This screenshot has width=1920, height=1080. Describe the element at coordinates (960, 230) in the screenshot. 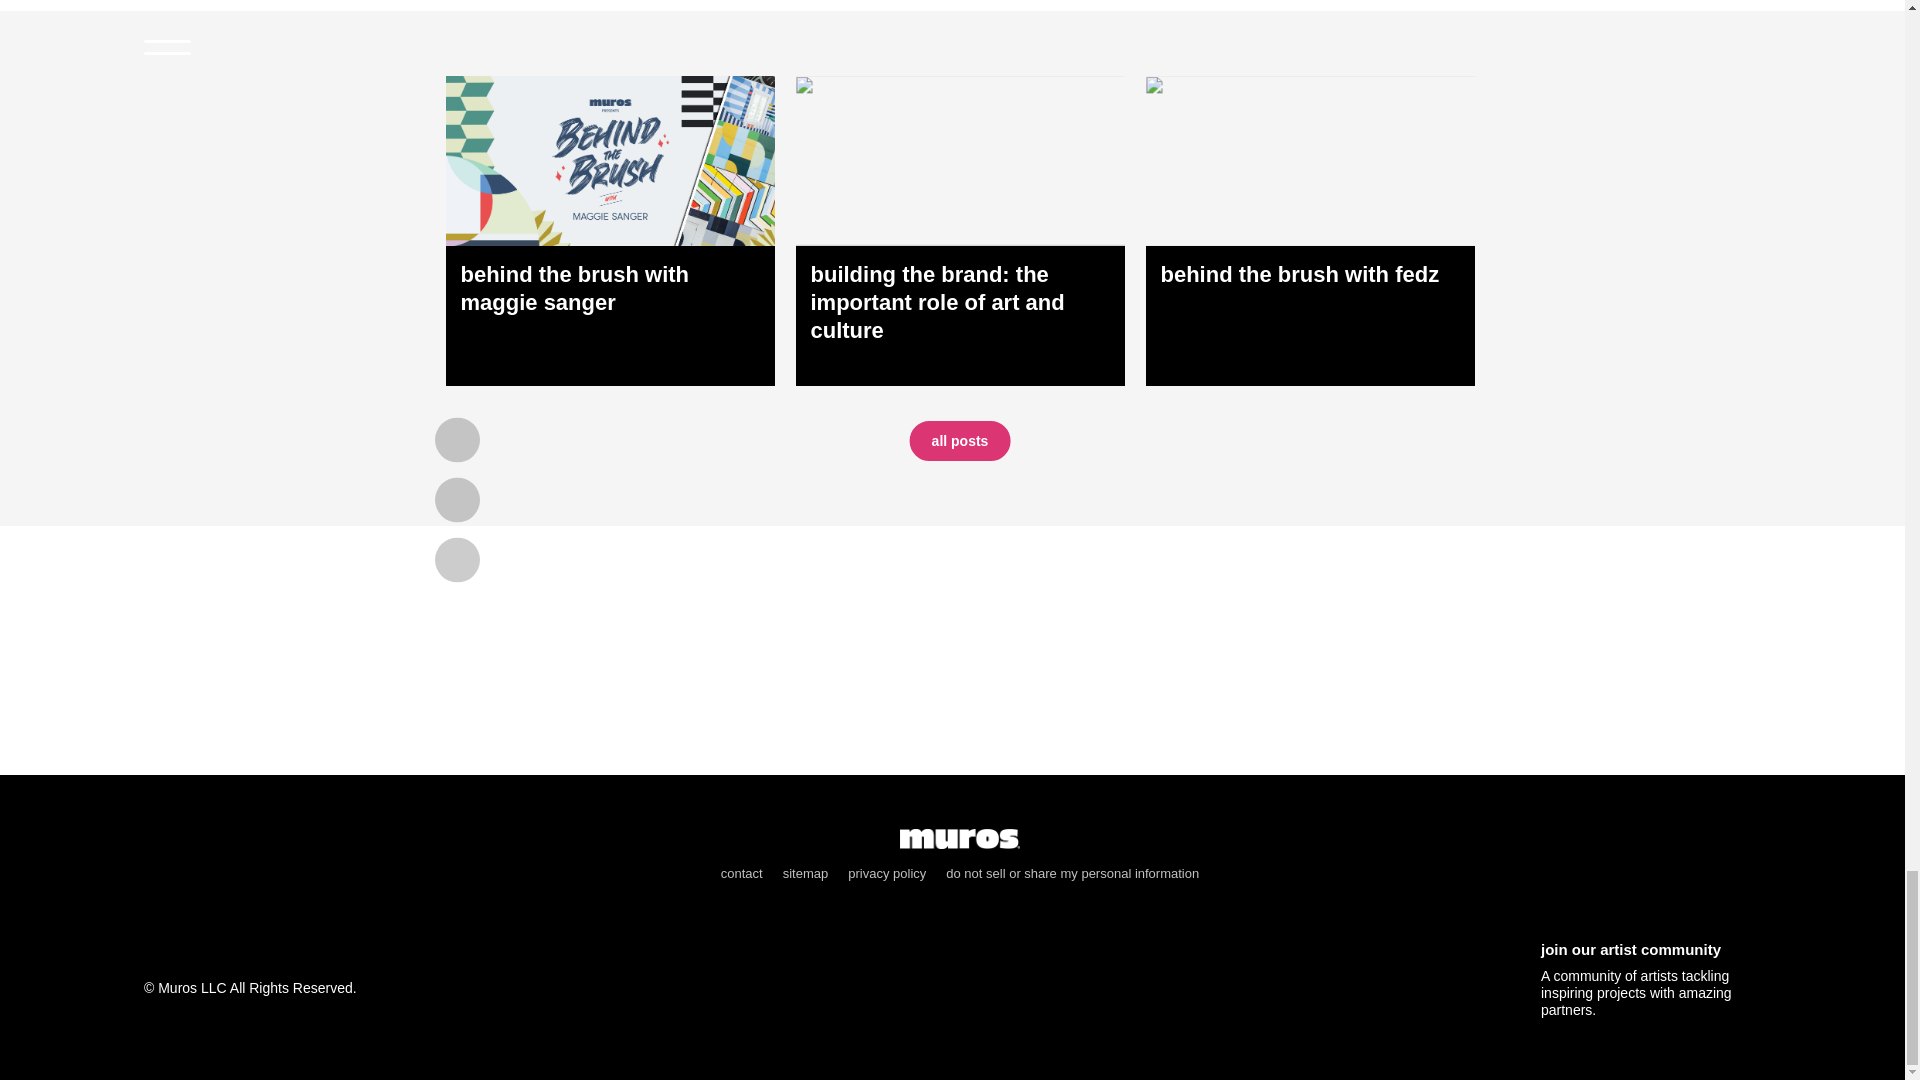

I see `building the brand: the important role of art and culture` at that location.